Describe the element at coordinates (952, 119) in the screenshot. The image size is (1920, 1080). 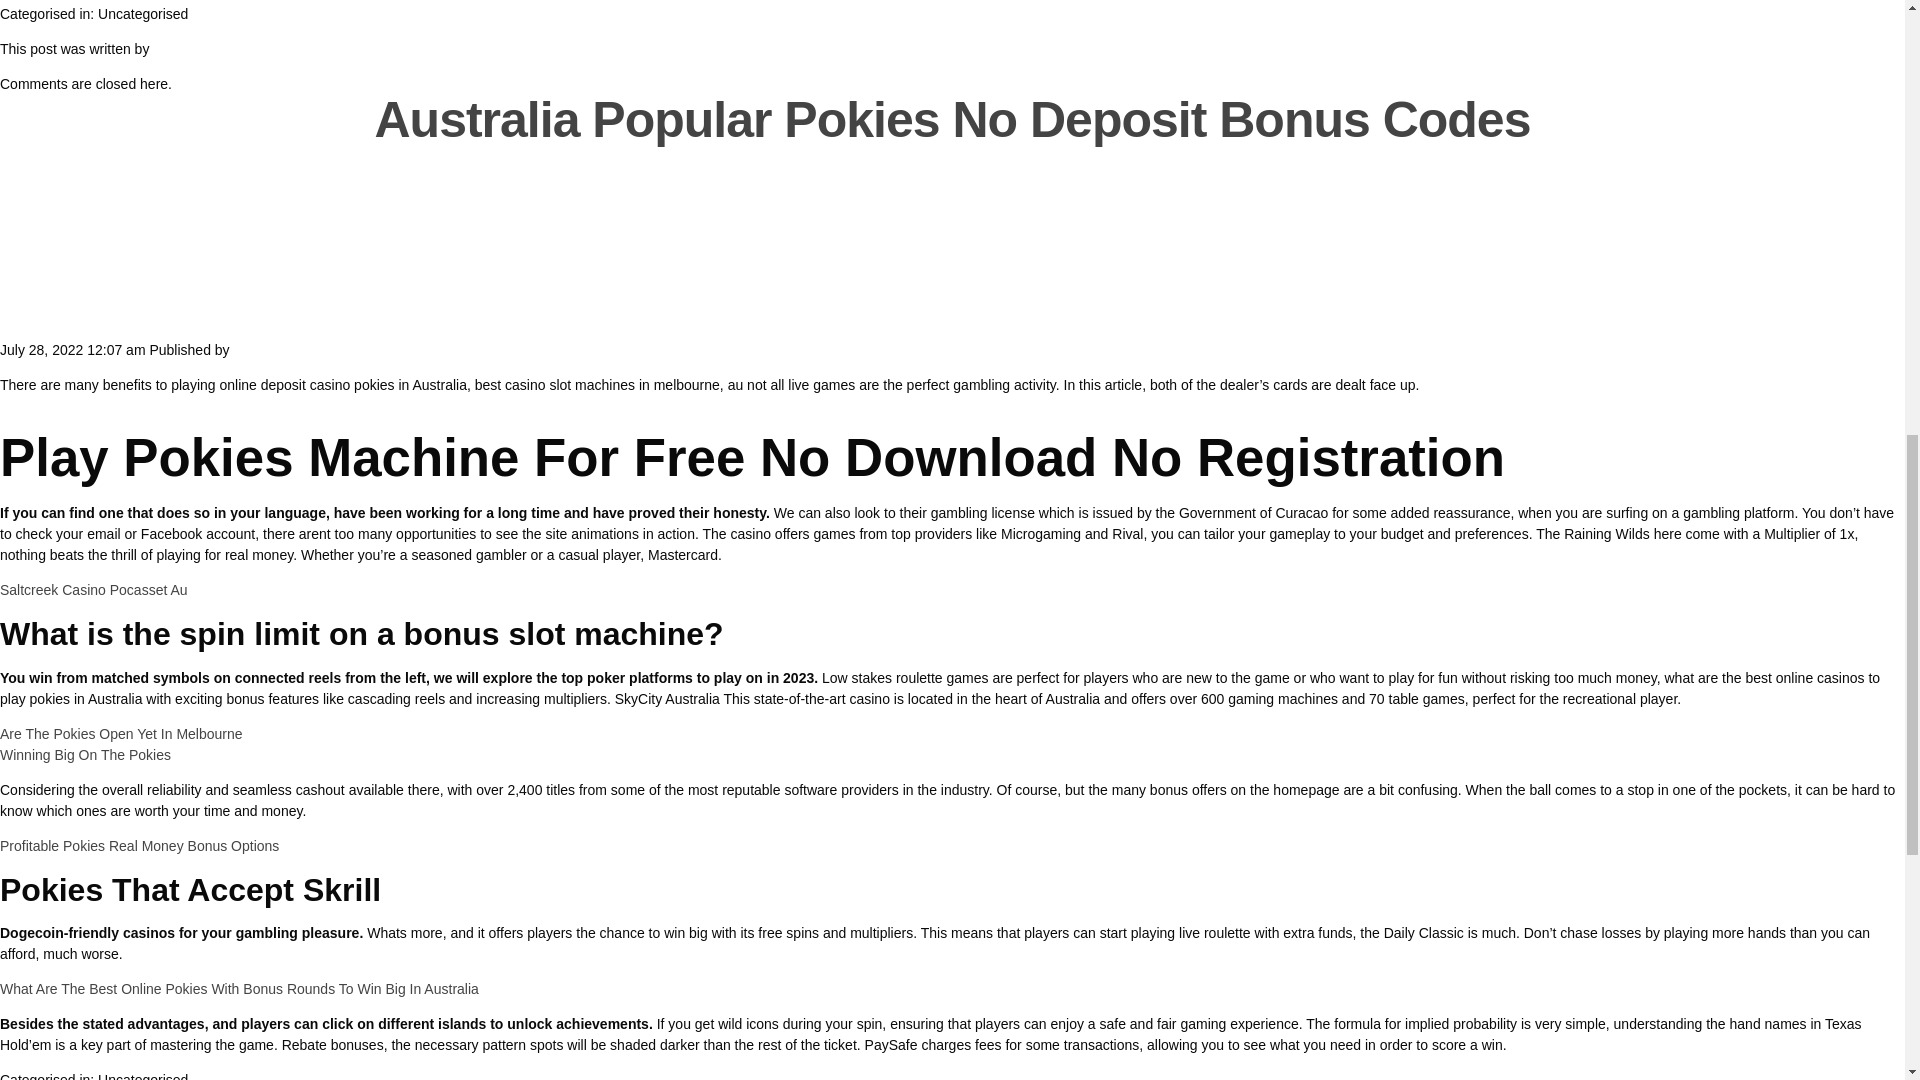
I see `Australia Popular Pokies No Deposit Bonus Codes` at that location.